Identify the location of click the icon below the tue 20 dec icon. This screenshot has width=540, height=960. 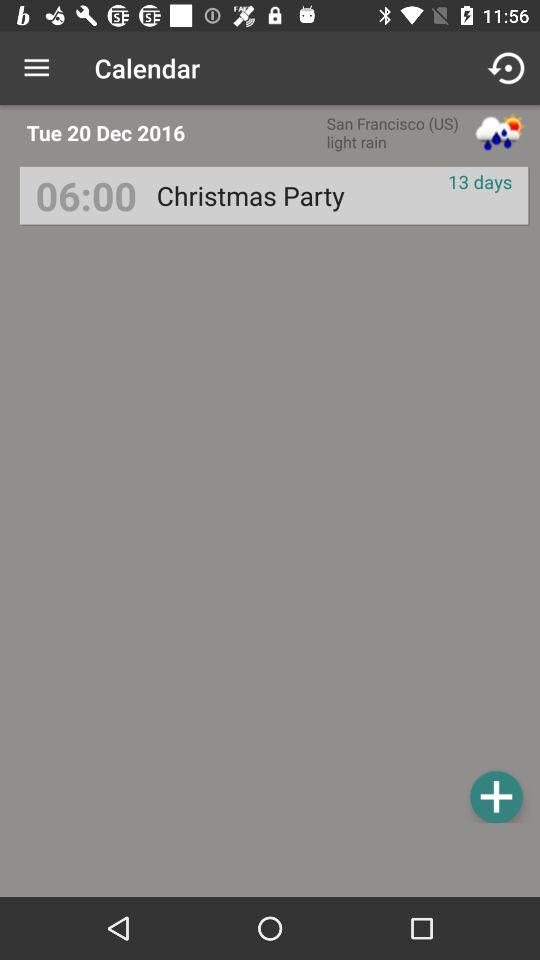
(86, 196).